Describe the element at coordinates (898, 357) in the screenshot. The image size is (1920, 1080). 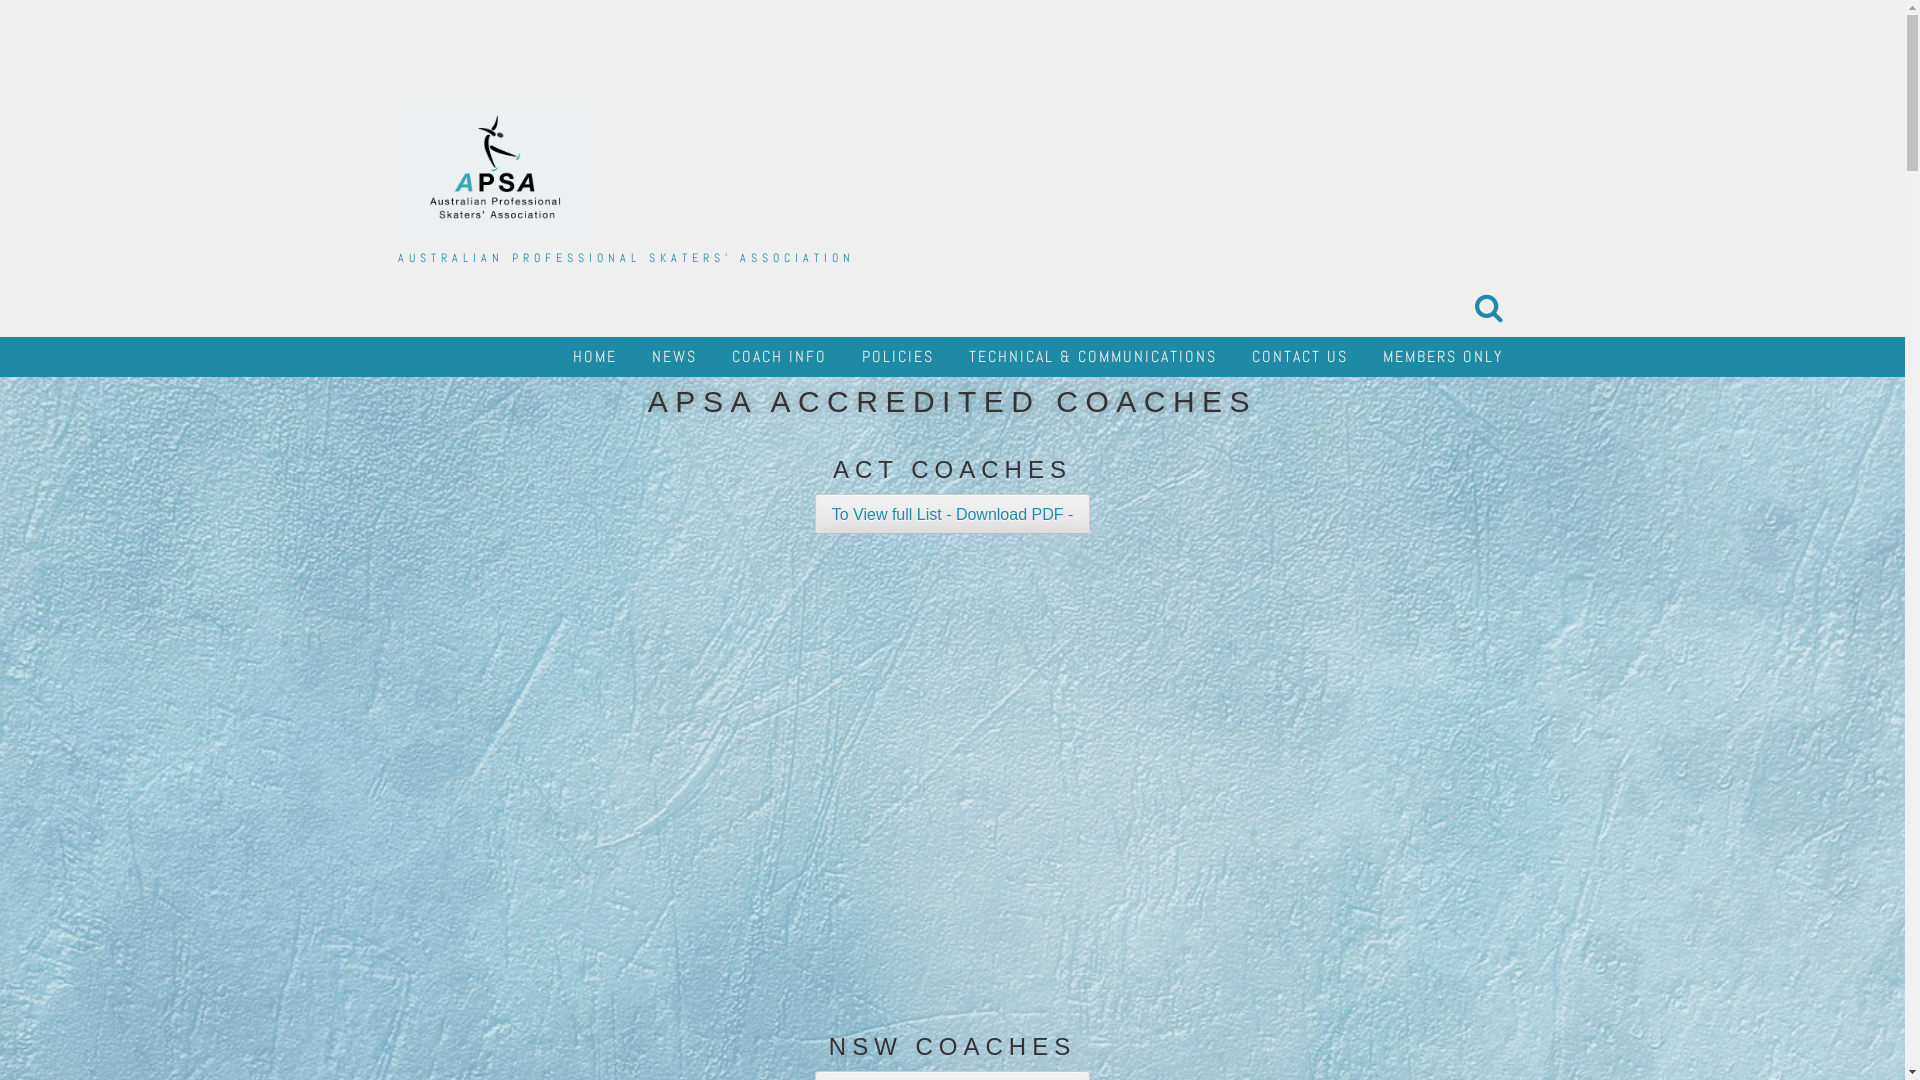
I see `POLICIES` at that location.